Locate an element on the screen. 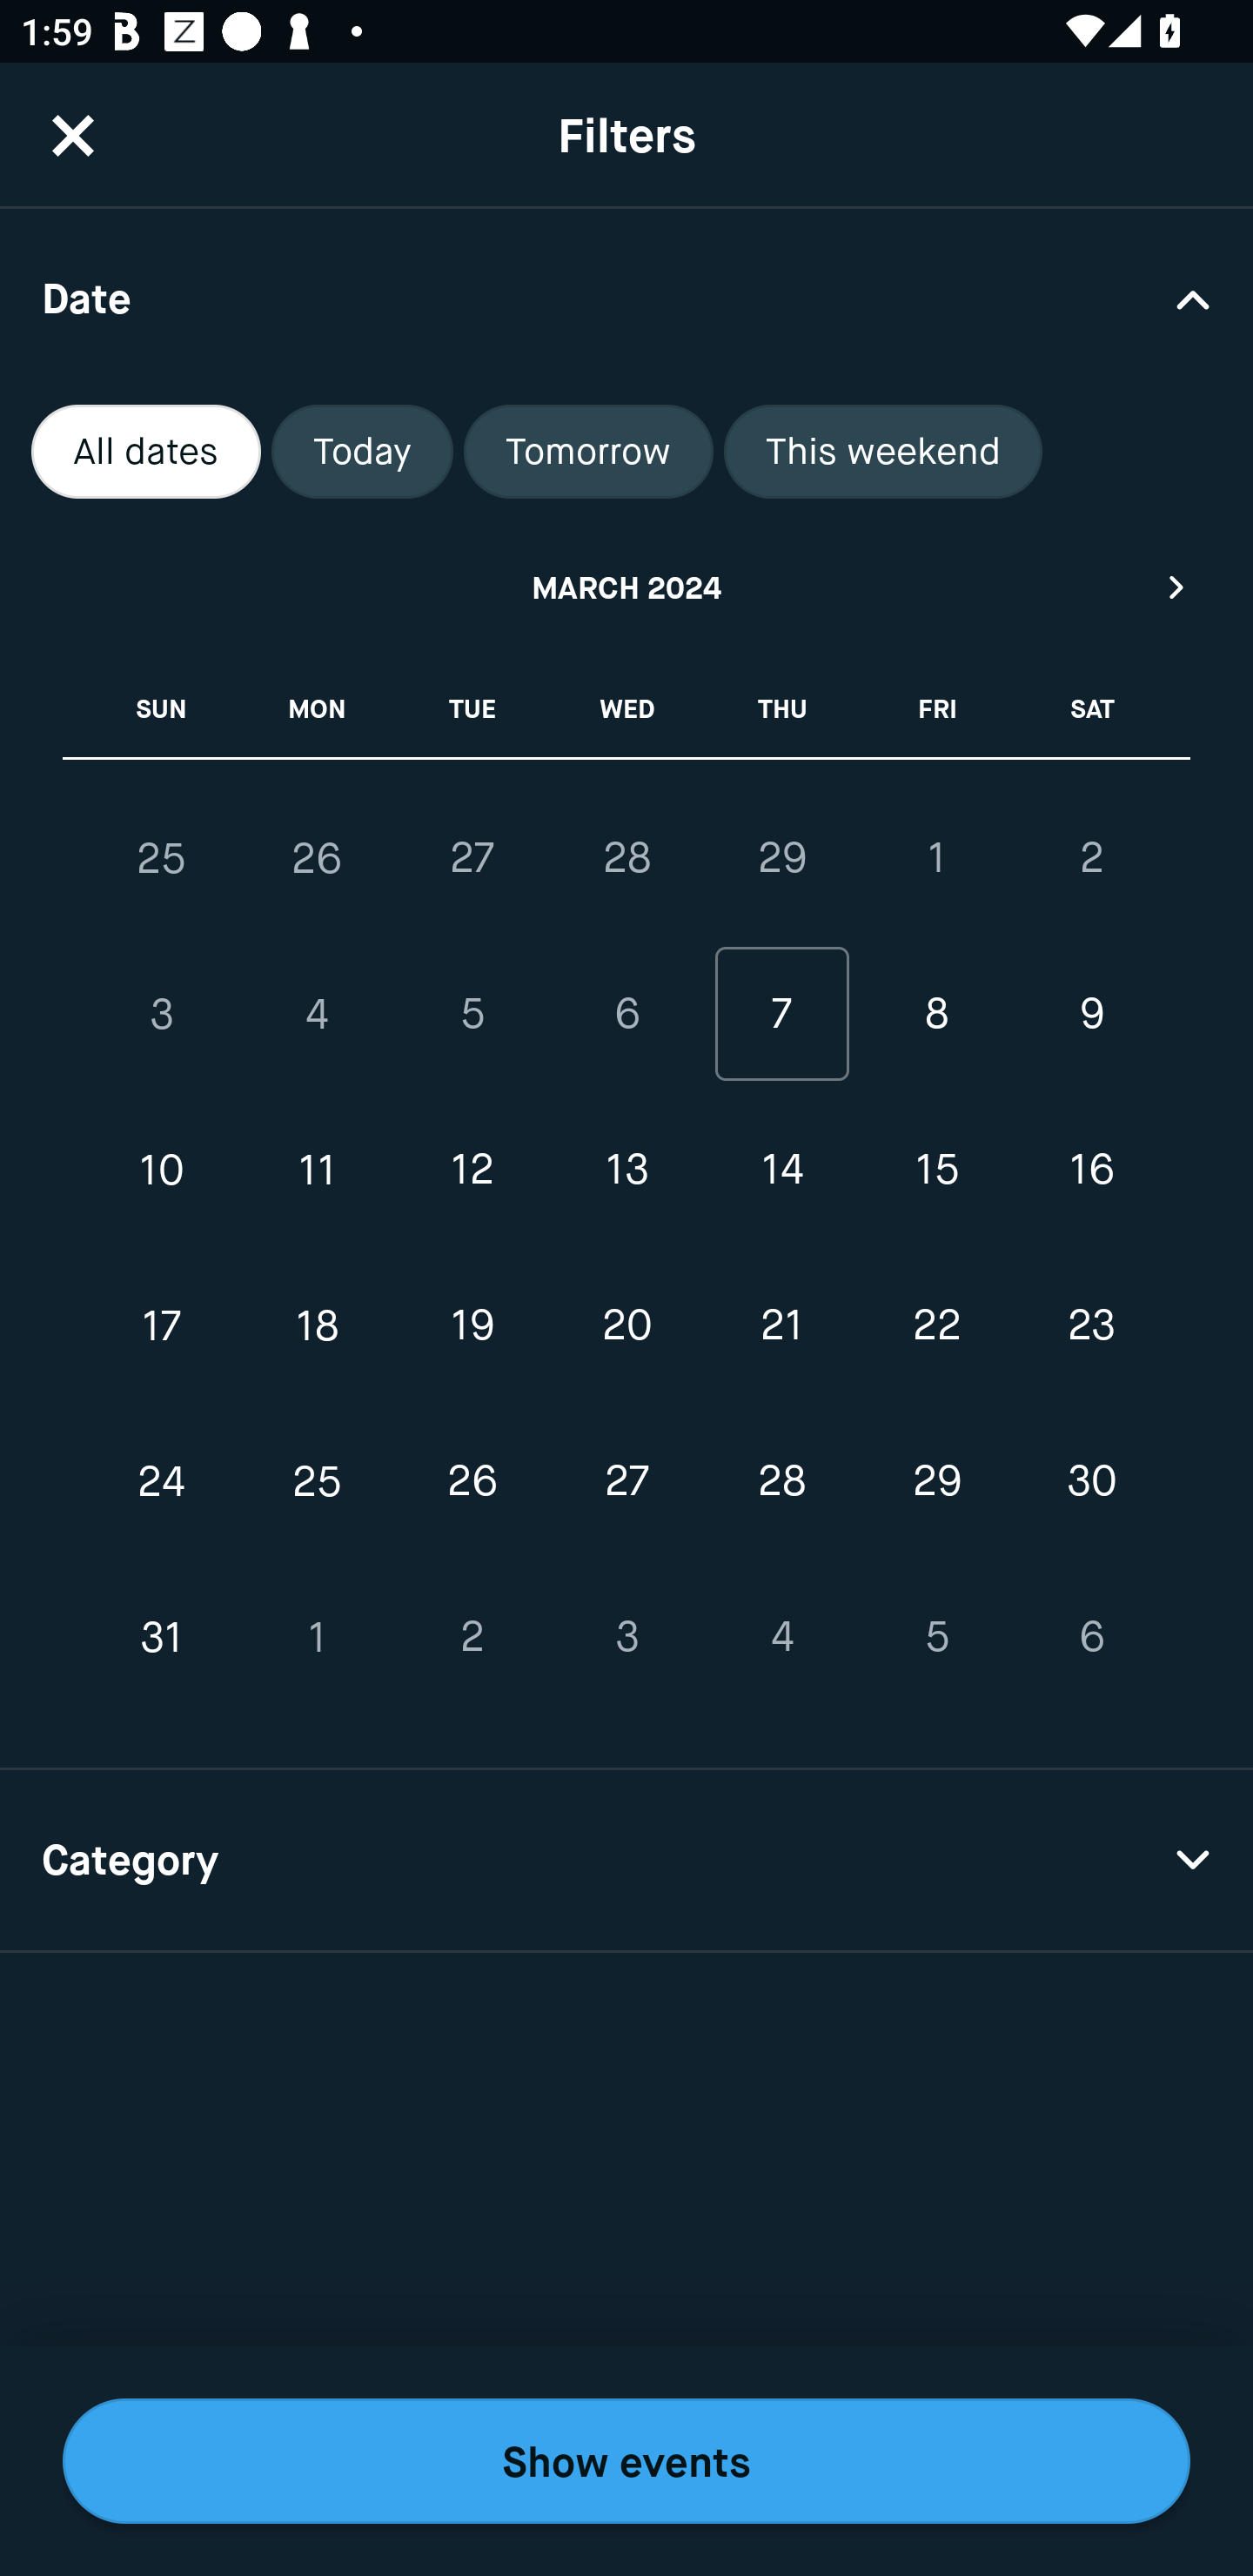  2 is located at coordinates (472, 1636).